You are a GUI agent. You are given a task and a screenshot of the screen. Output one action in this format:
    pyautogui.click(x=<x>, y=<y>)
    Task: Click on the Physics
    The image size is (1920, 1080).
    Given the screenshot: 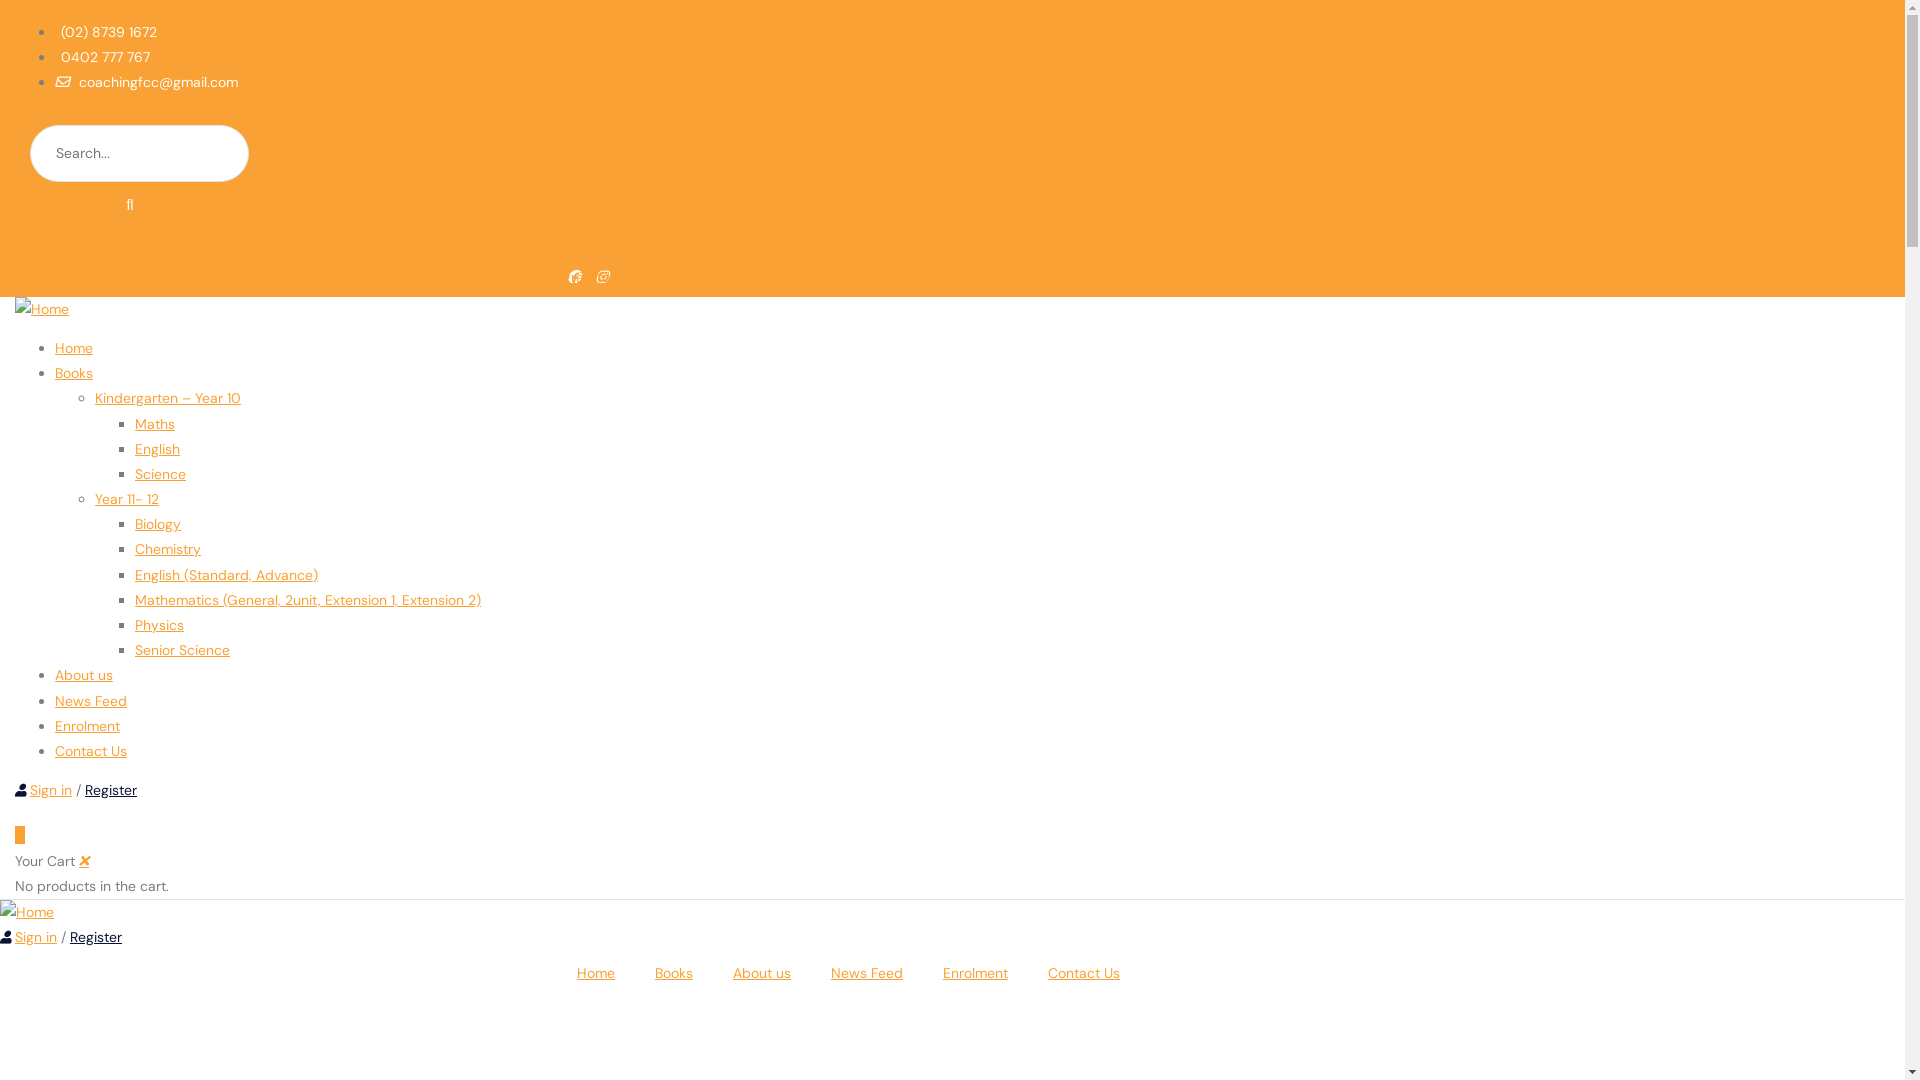 What is the action you would take?
    pyautogui.click(x=160, y=625)
    